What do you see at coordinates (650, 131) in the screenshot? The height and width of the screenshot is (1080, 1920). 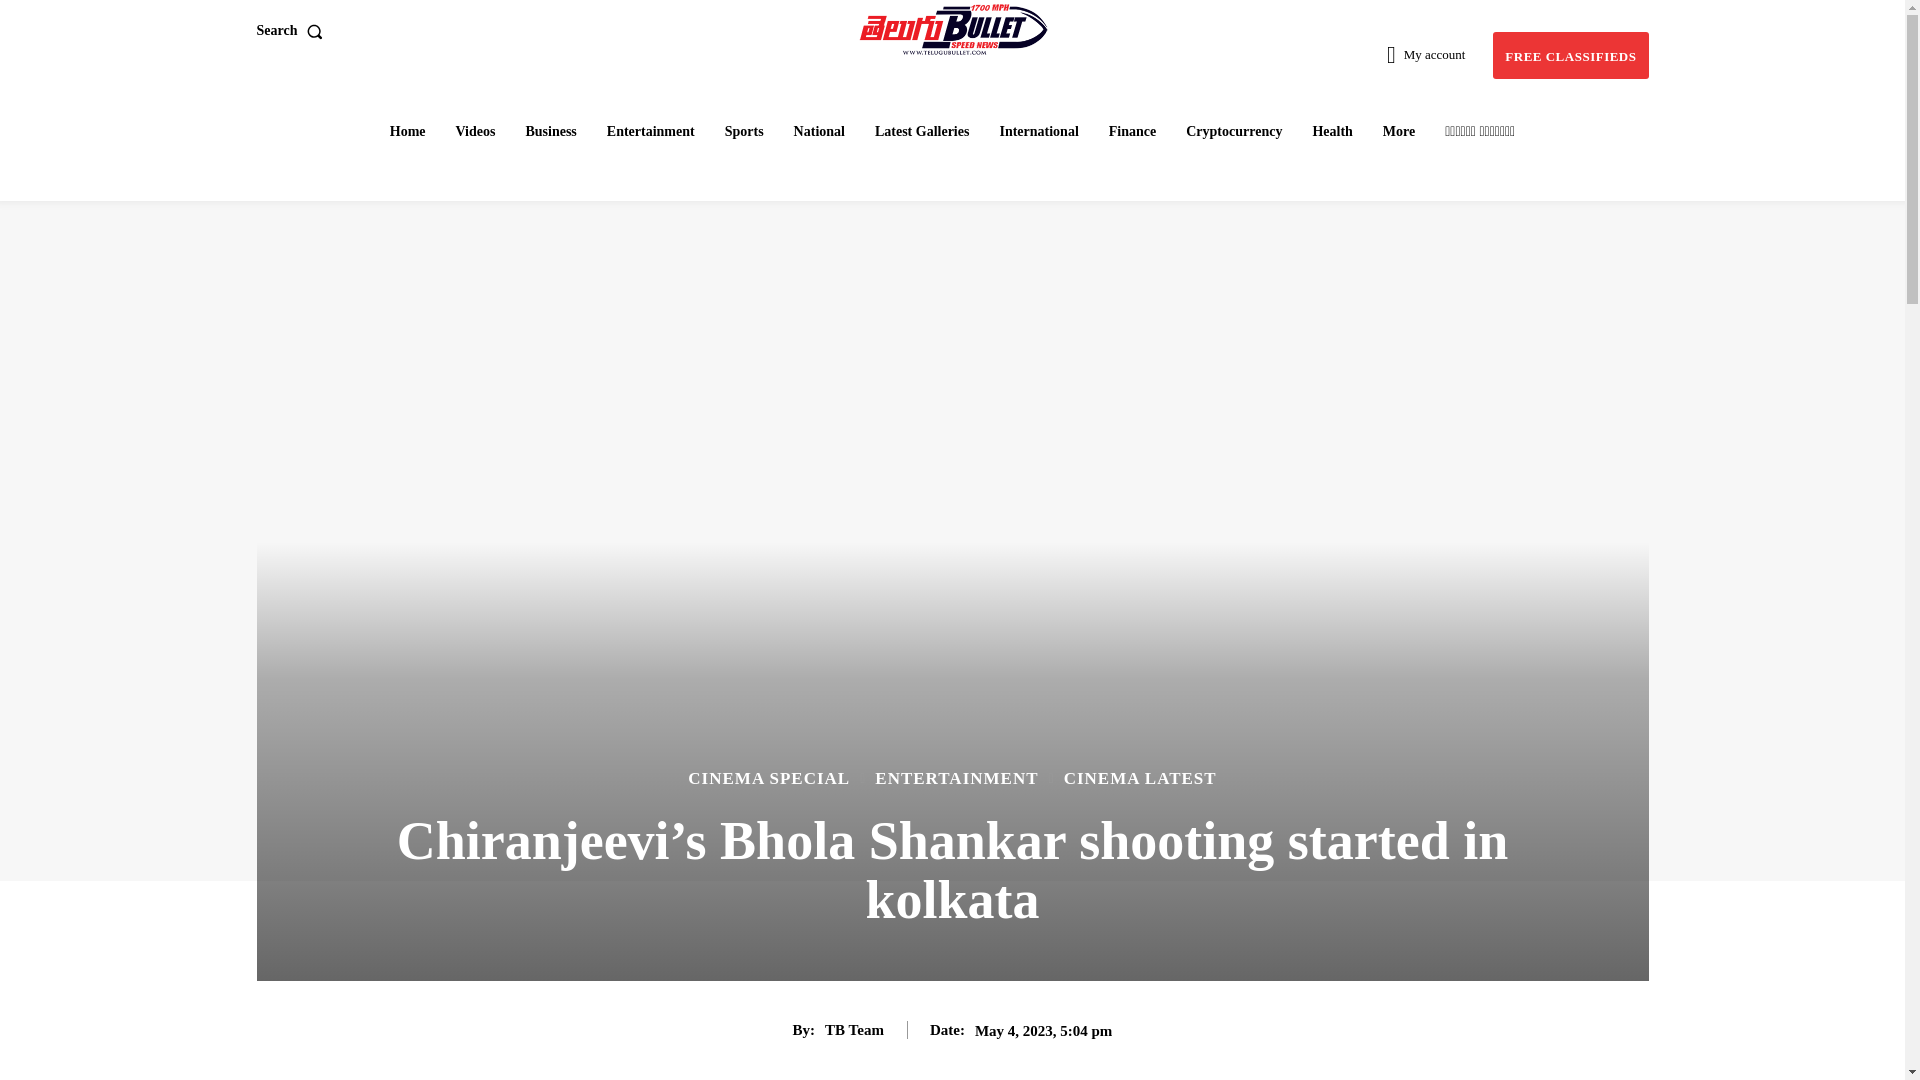 I see `Entertainment` at bounding box center [650, 131].